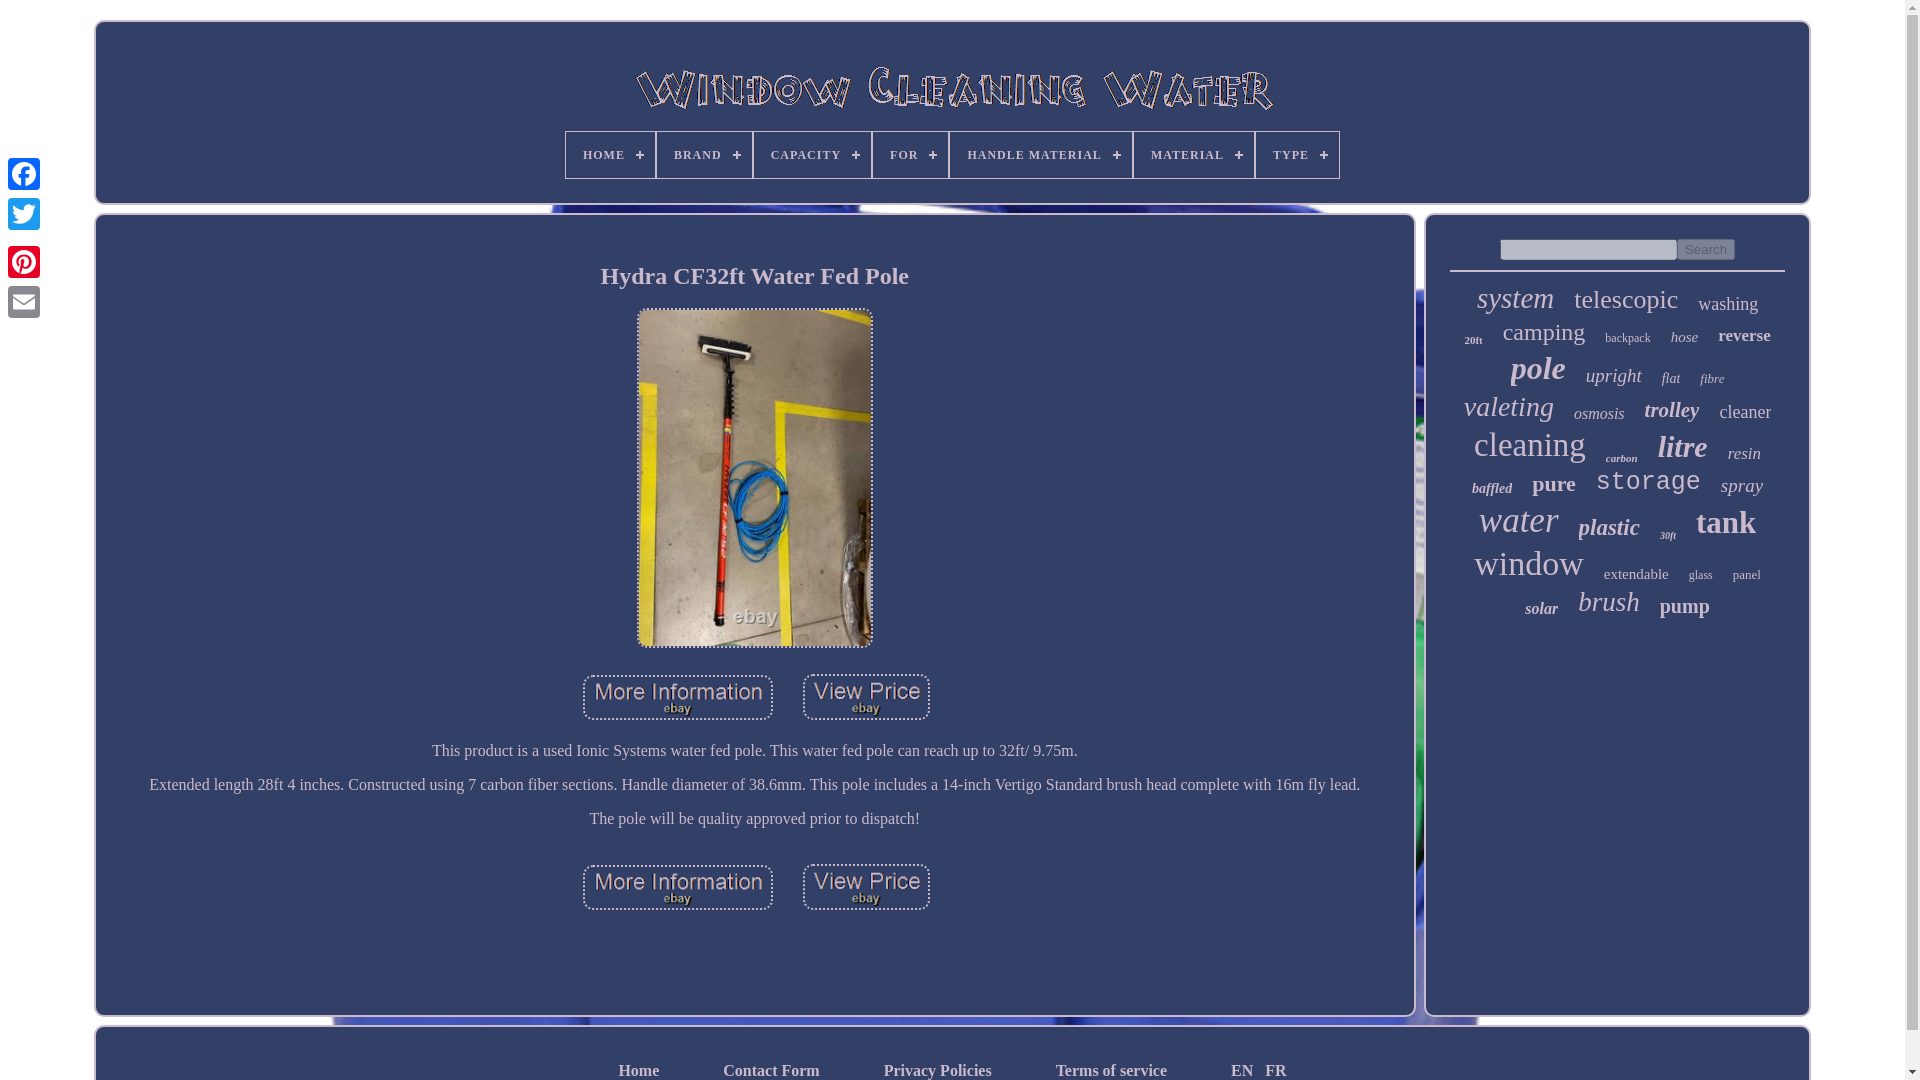  I want to click on Hydra CF32ft Water Fed Pole, so click(866, 887).